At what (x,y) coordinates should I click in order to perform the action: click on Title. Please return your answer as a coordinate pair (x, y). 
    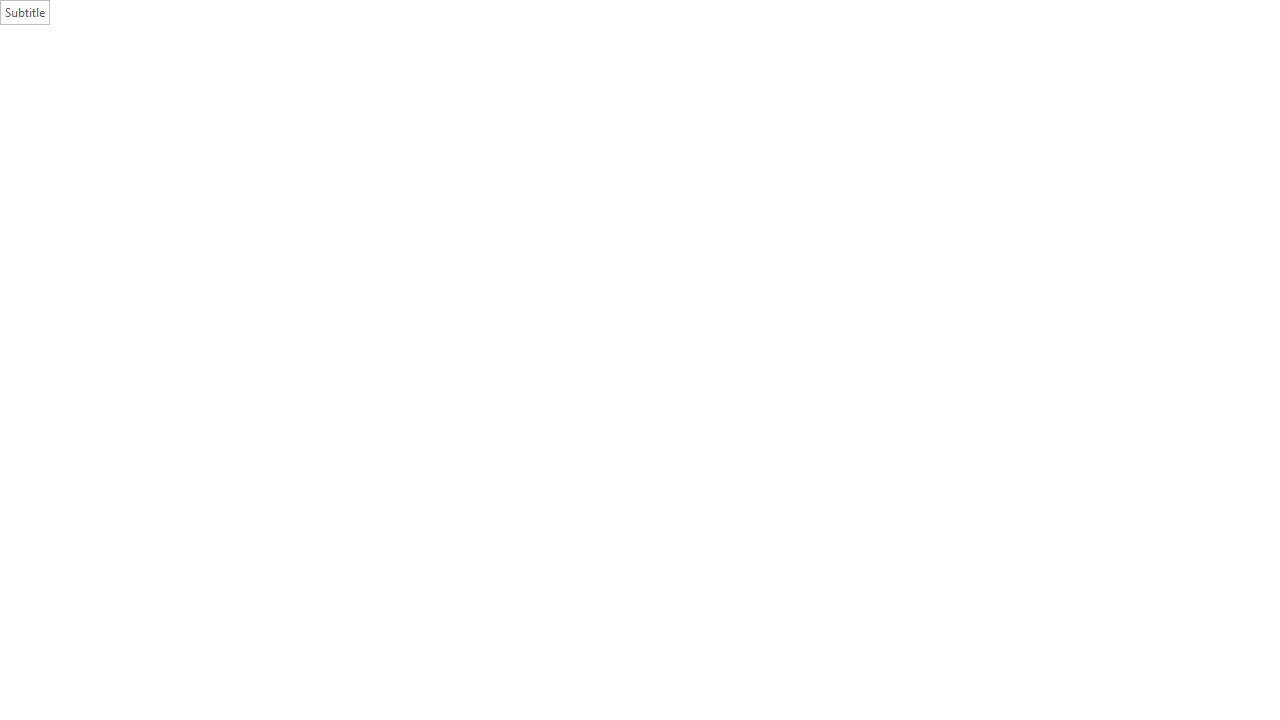
    Looking at the image, I should click on (1136, 100).